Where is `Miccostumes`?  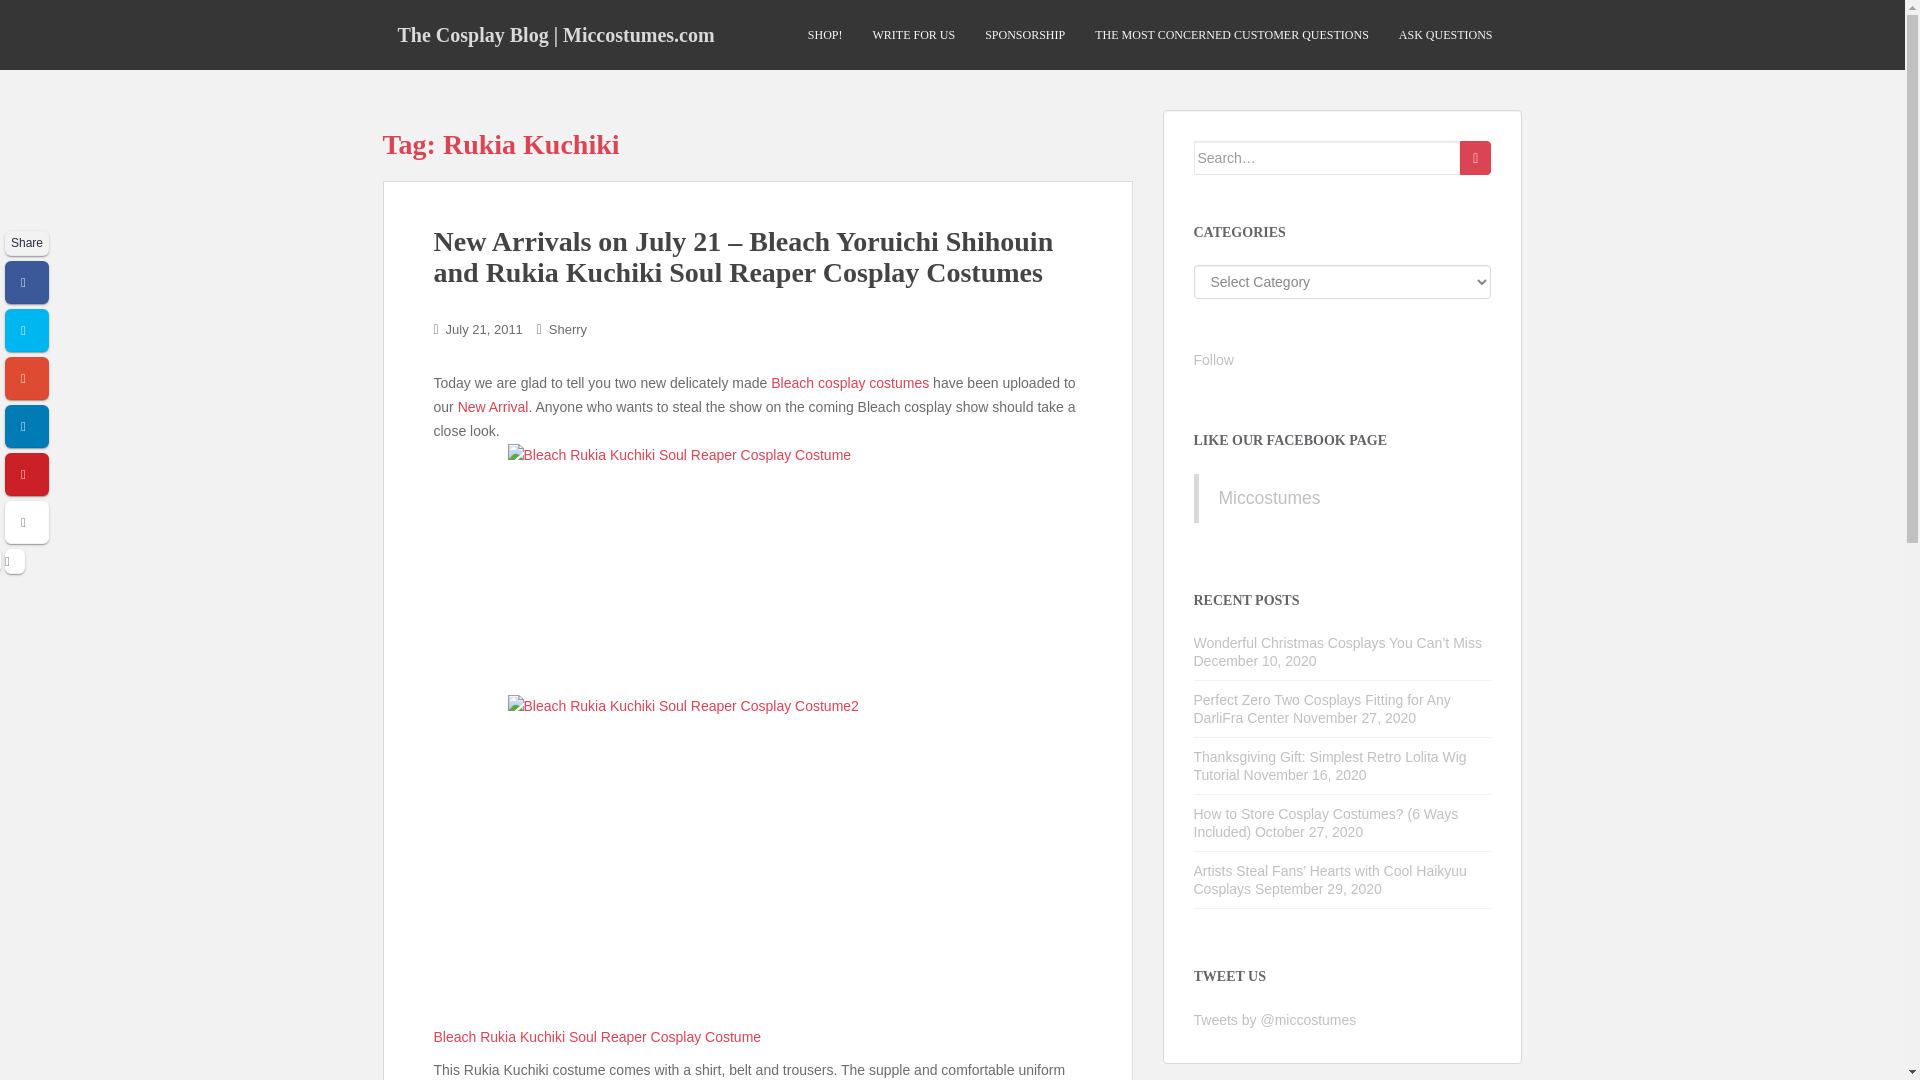
Miccostumes is located at coordinates (1268, 498).